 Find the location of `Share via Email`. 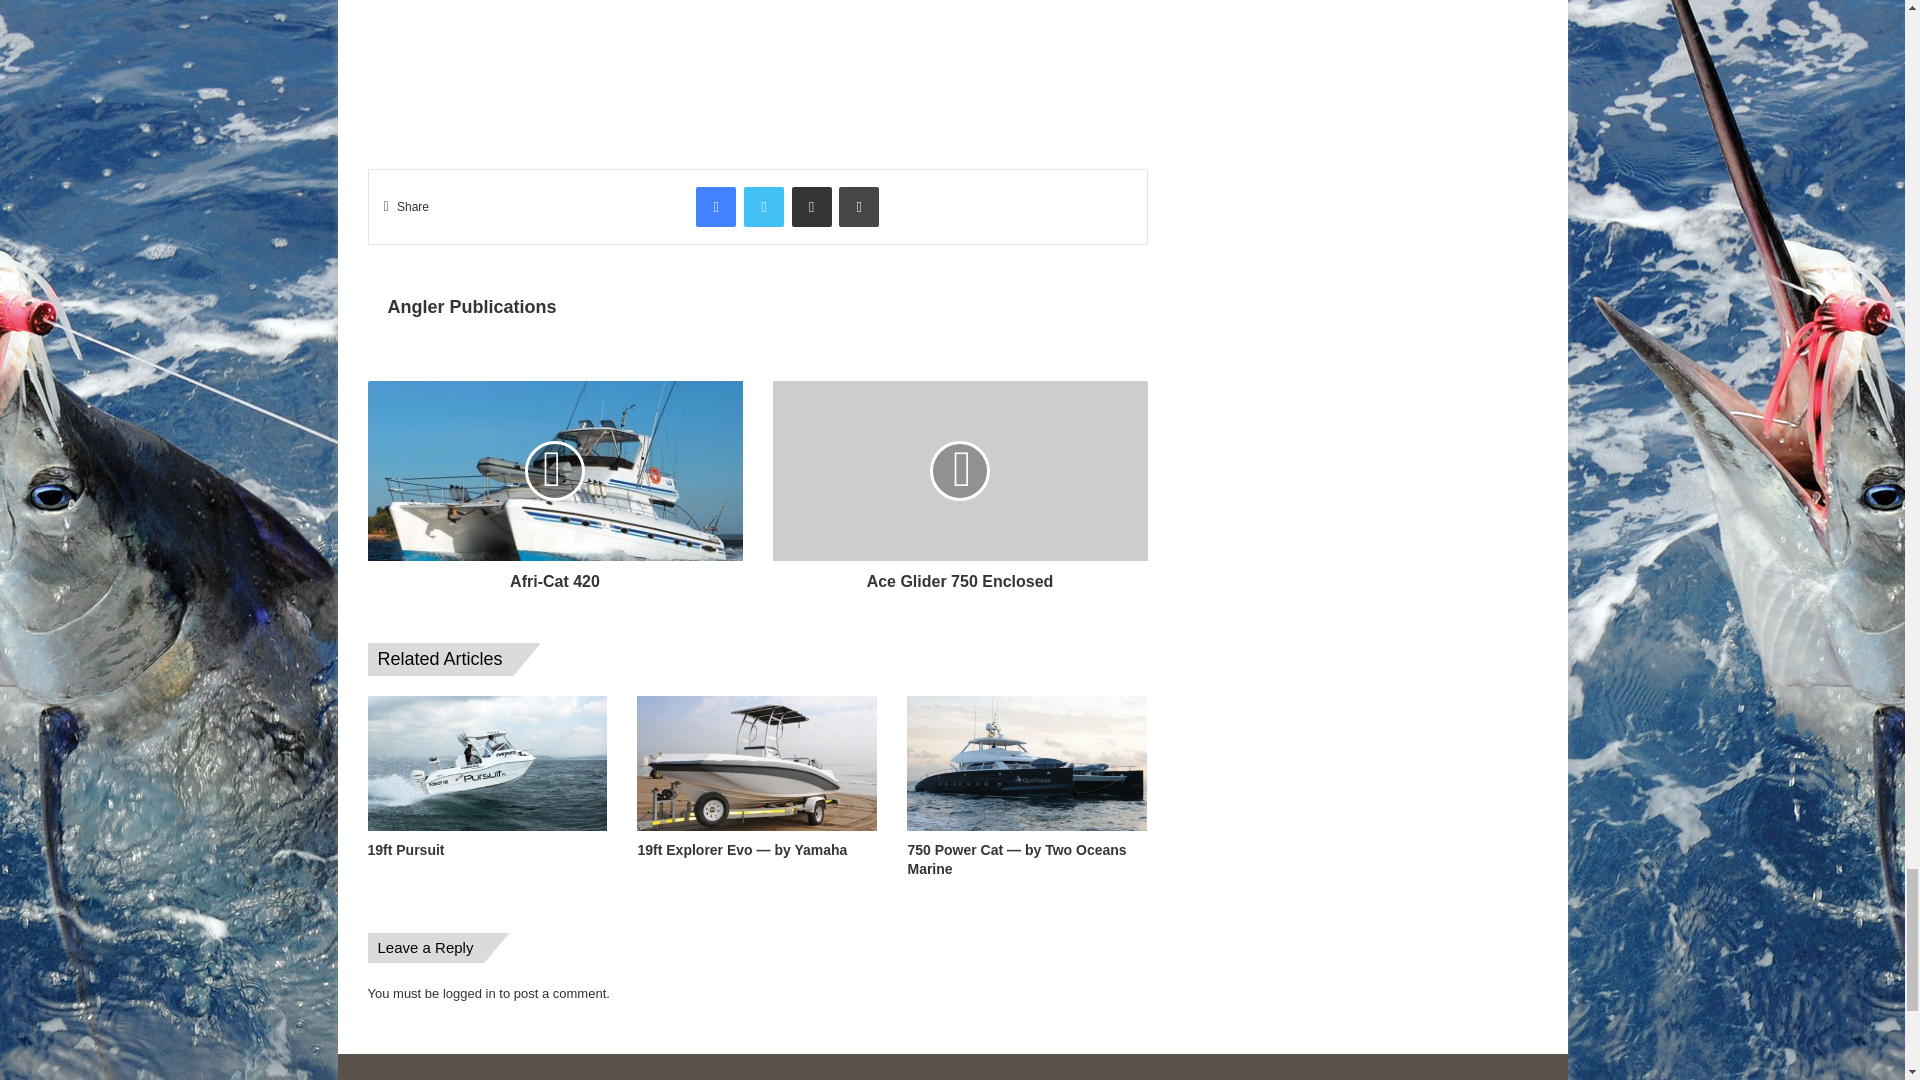

Share via Email is located at coordinates (811, 206).